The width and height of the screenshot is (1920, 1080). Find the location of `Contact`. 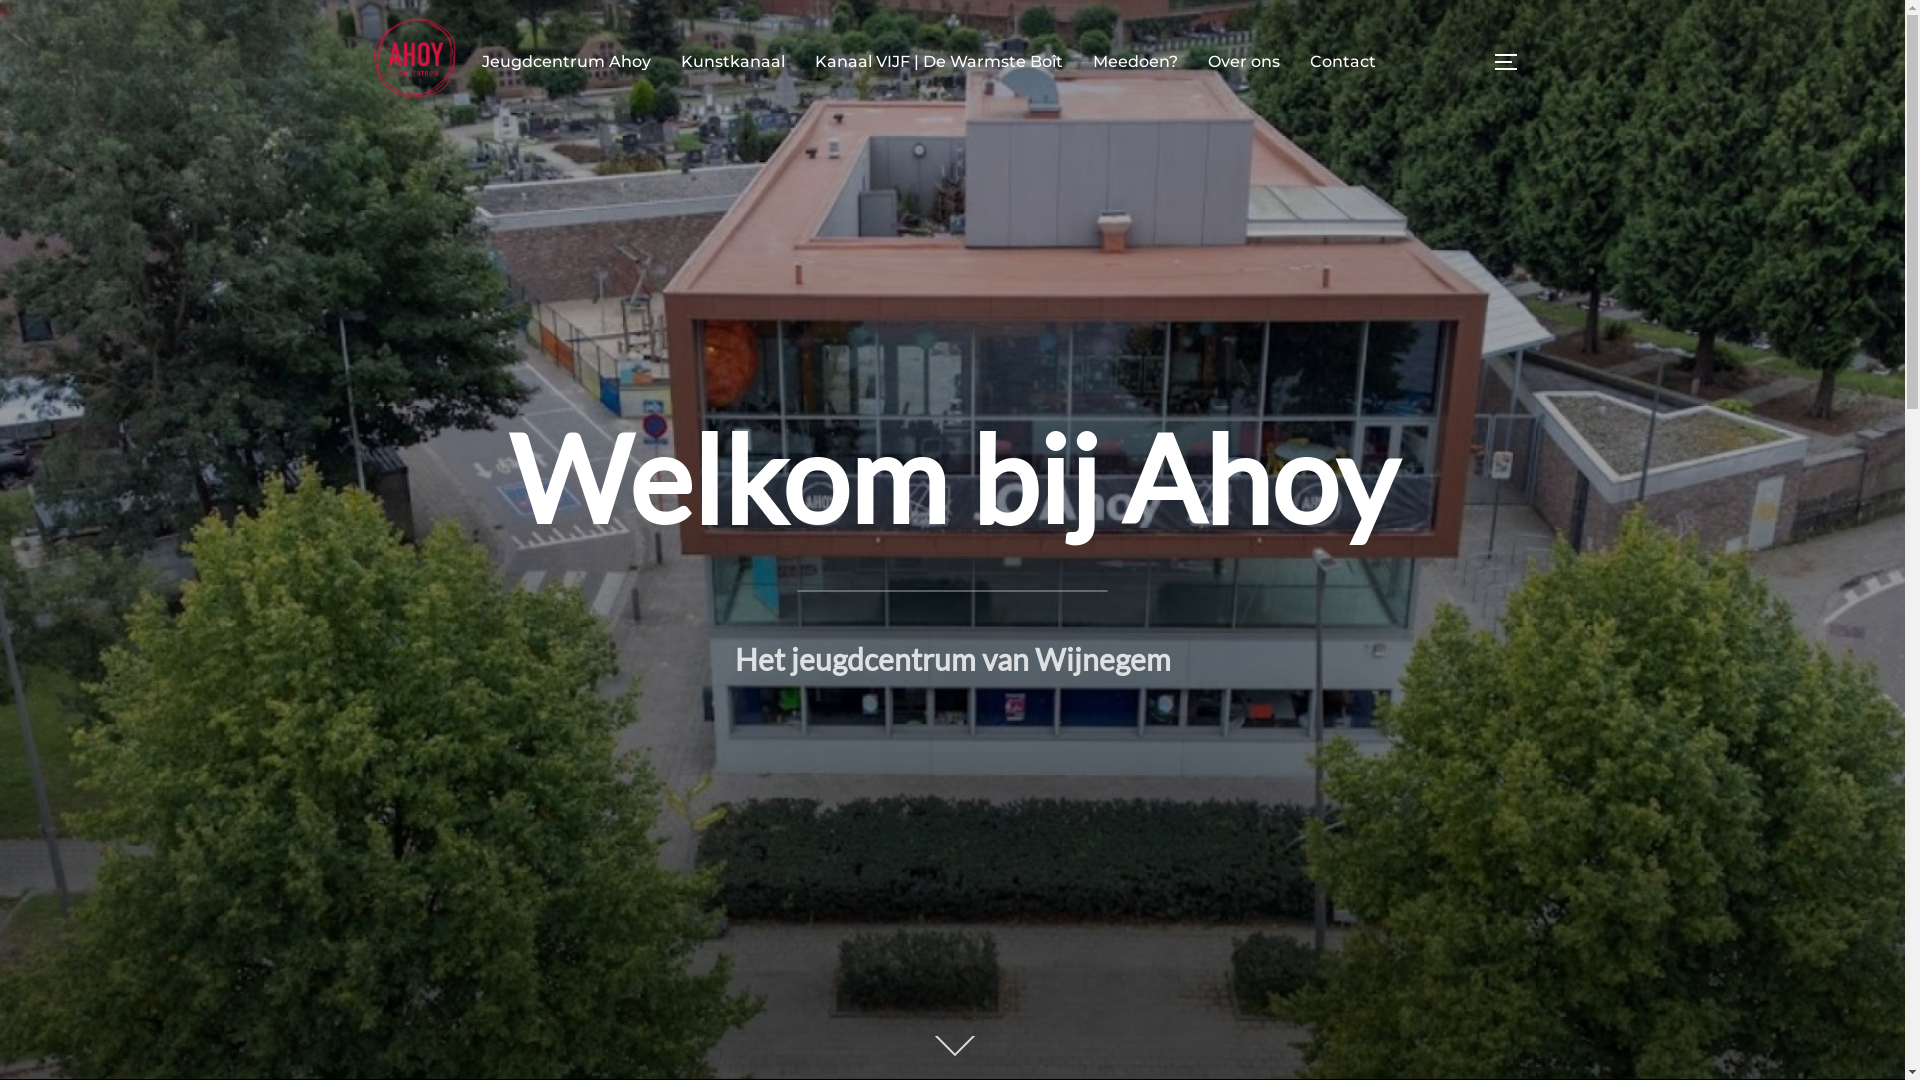

Contact is located at coordinates (1343, 62).